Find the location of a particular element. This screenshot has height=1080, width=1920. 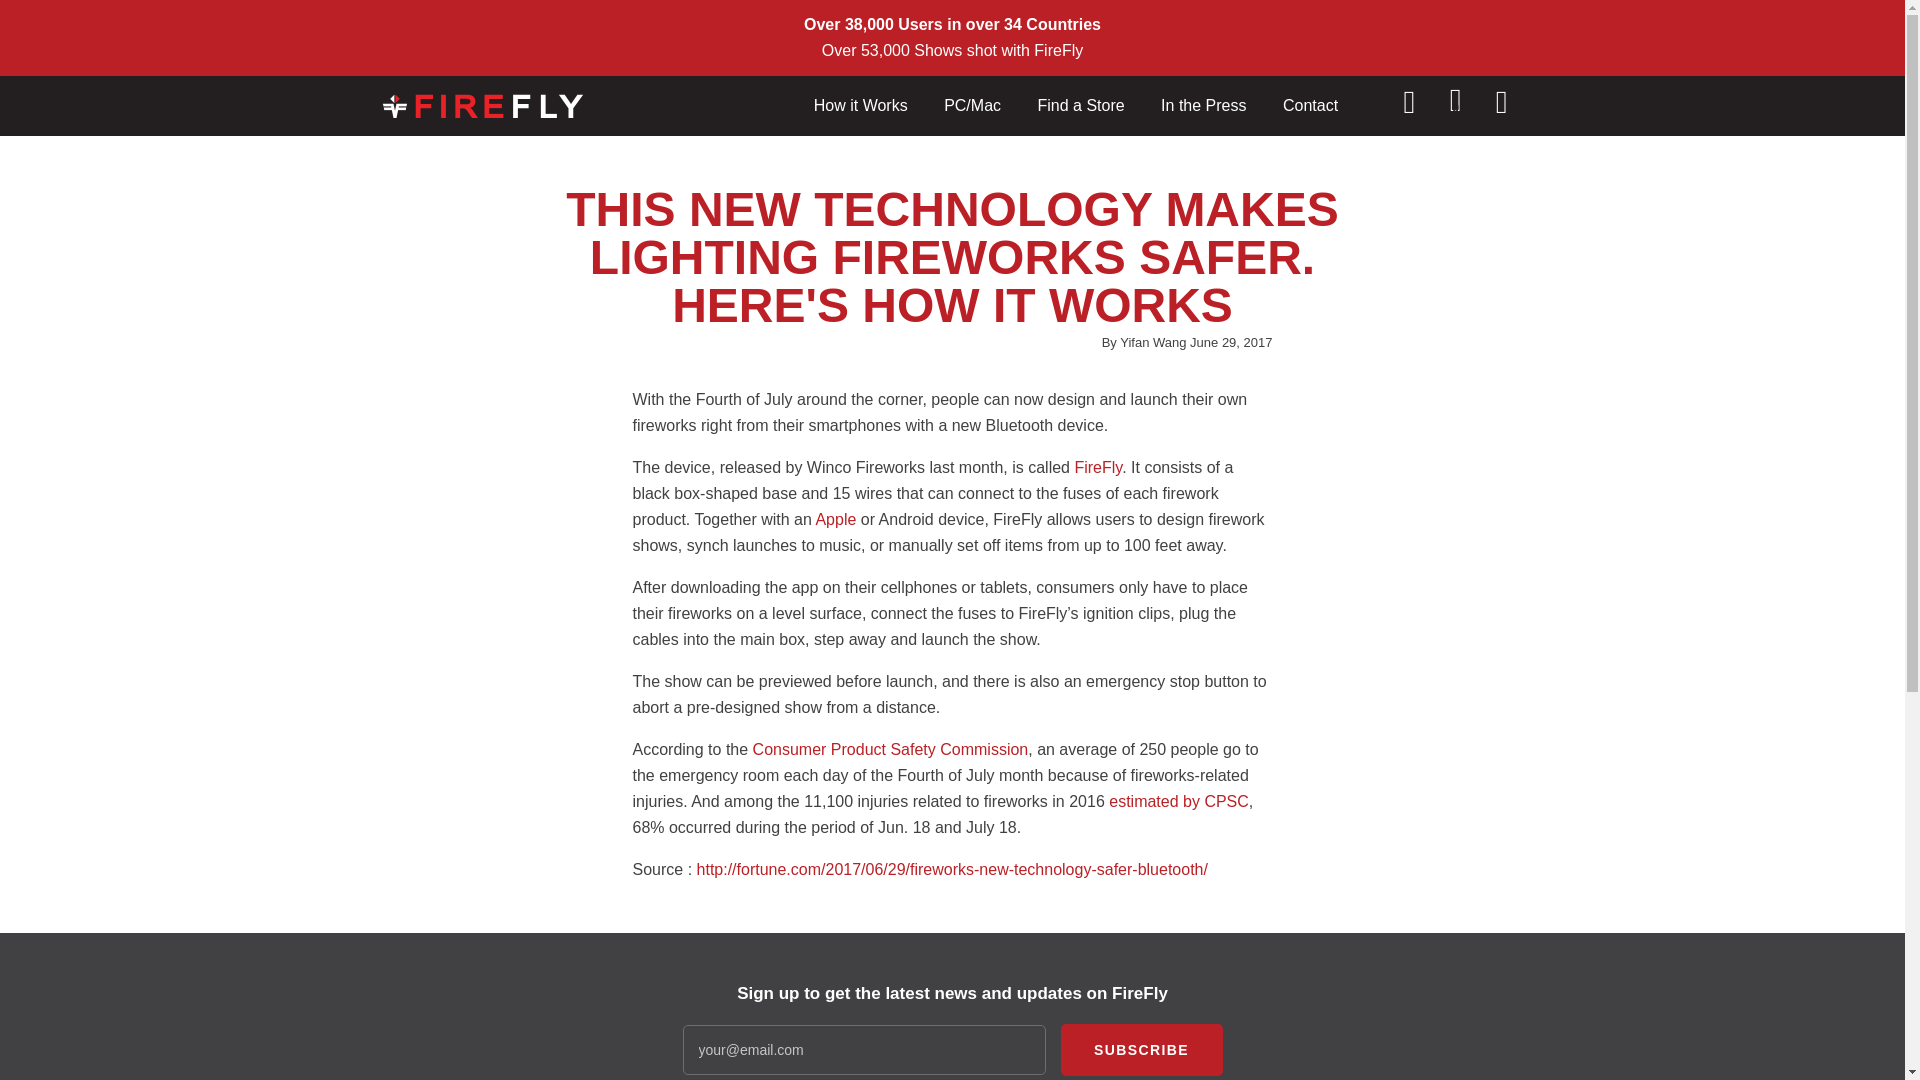

Contact is located at coordinates (1310, 106).